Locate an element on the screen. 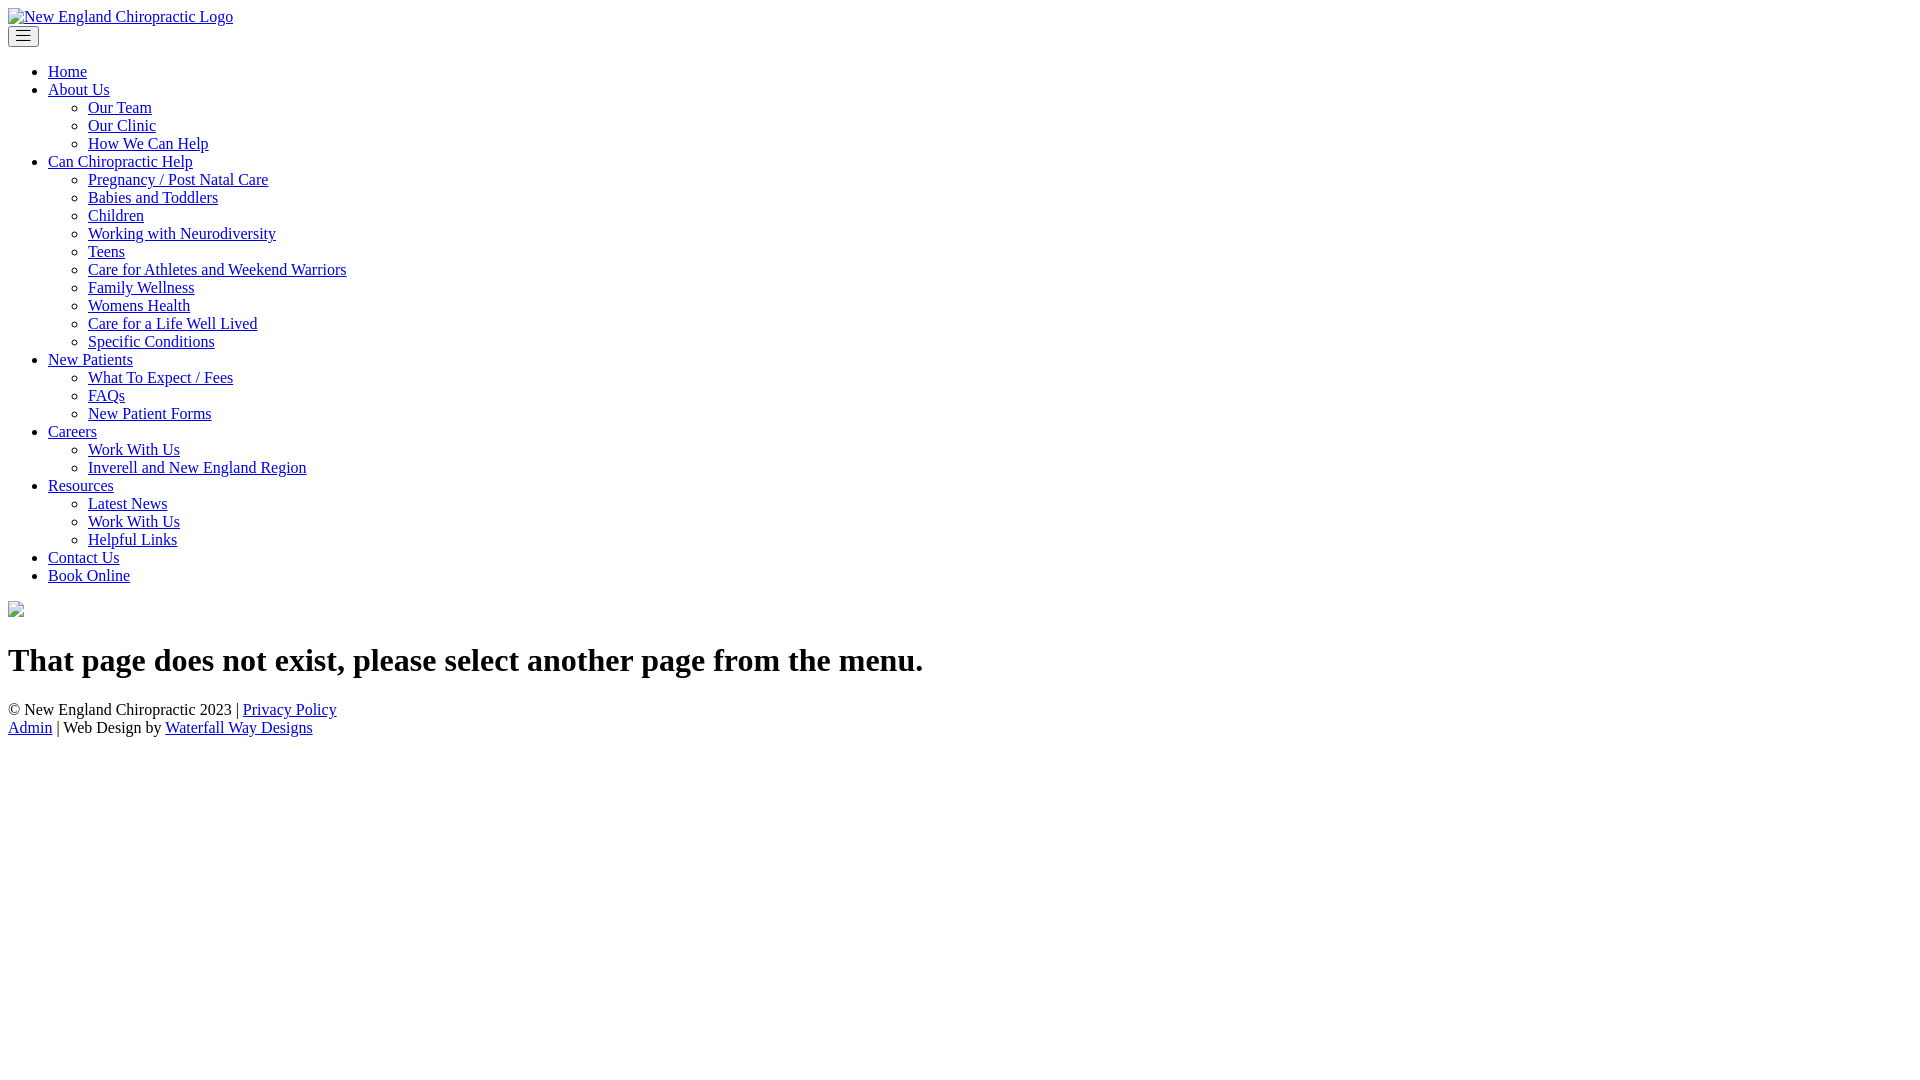  Teens is located at coordinates (106, 252).